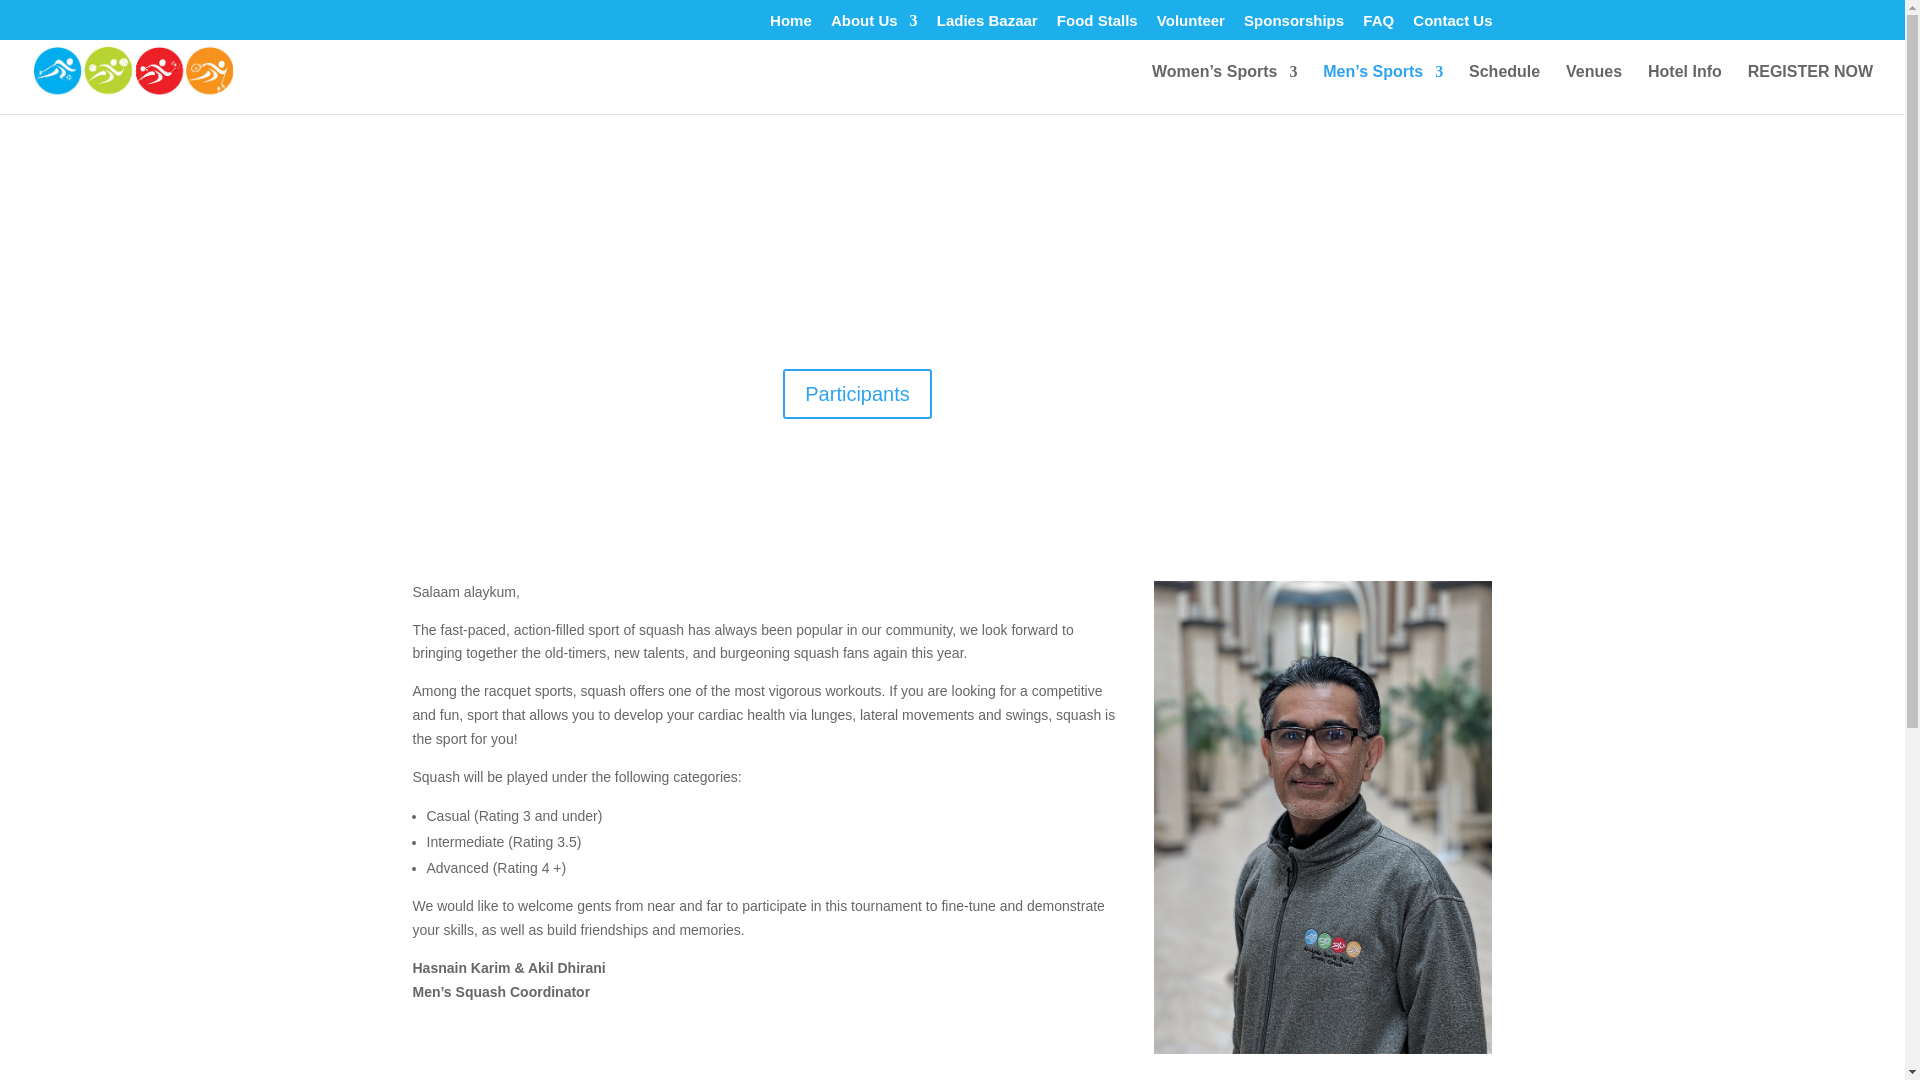  What do you see at coordinates (874, 25) in the screenshot?
I see `About Us` at bounding box center [874, 25].